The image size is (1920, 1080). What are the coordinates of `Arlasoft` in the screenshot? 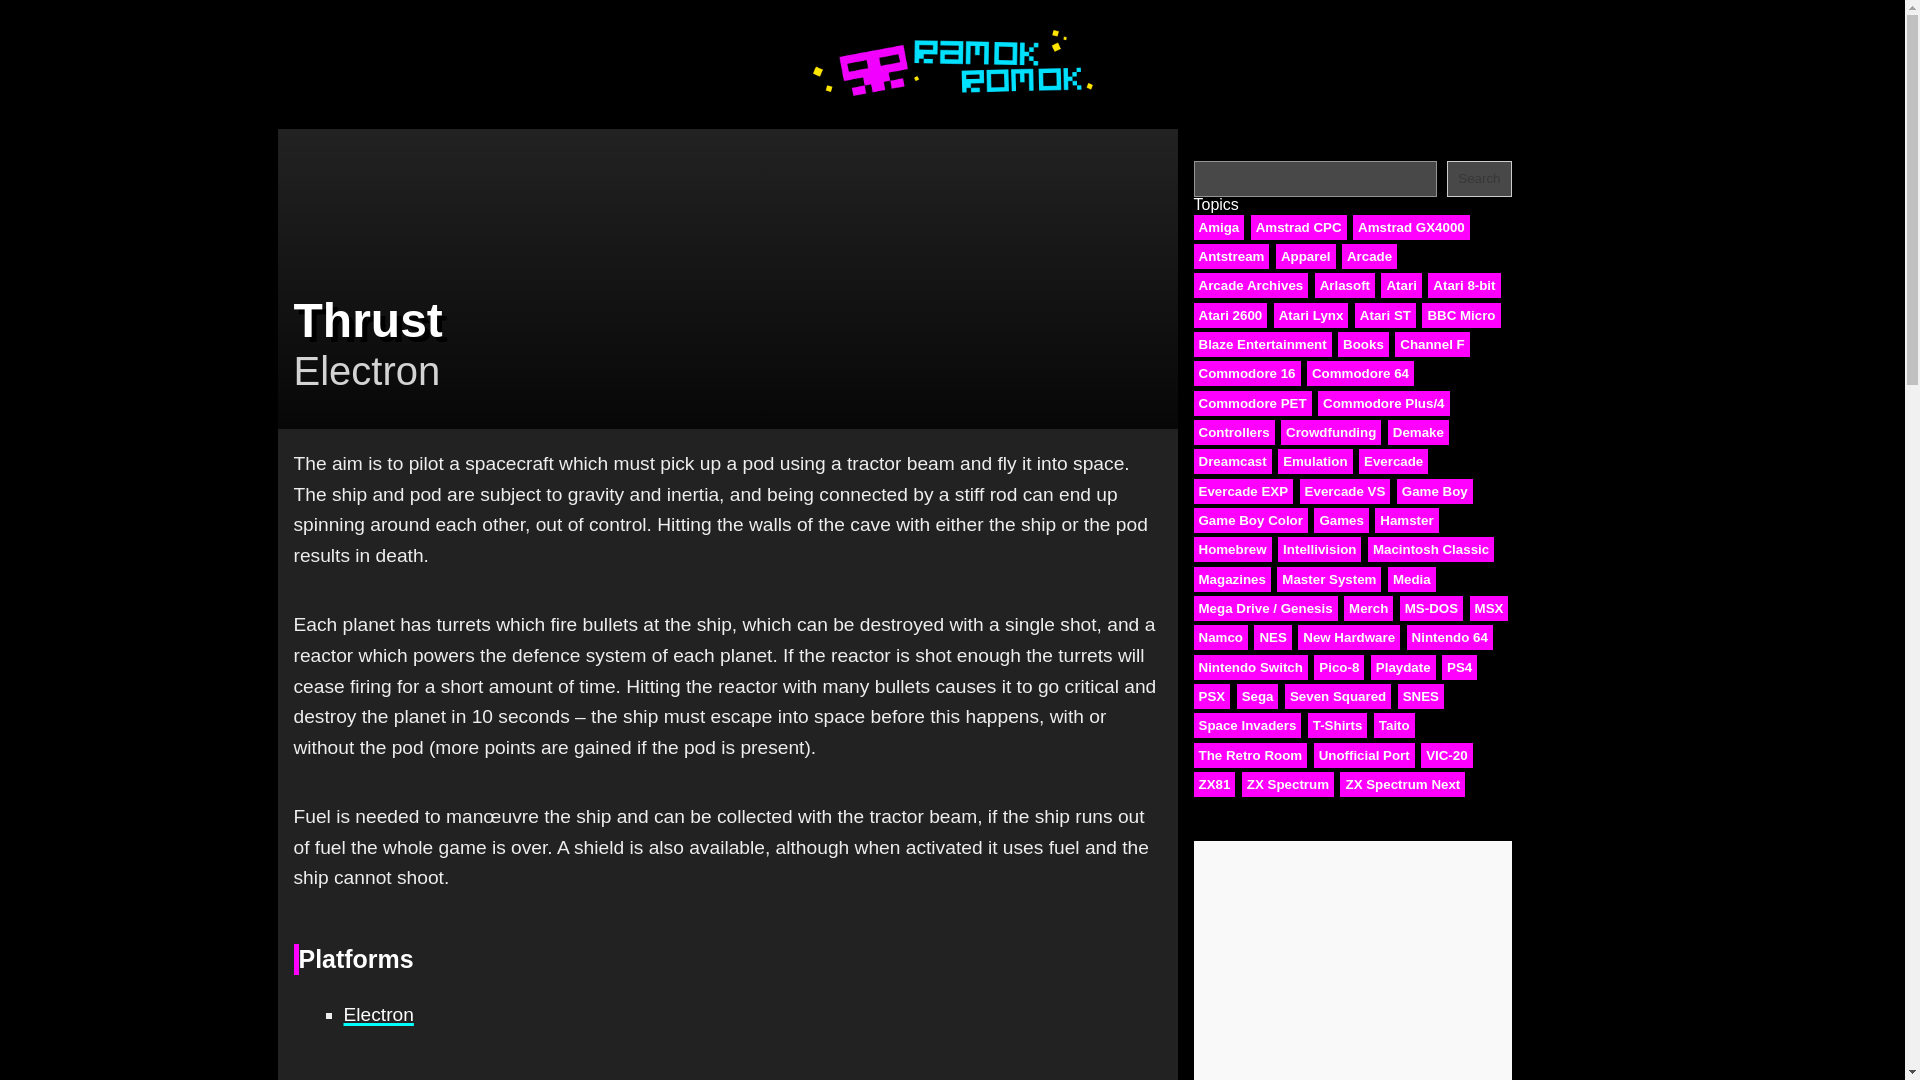 It's located at (1344, 286).